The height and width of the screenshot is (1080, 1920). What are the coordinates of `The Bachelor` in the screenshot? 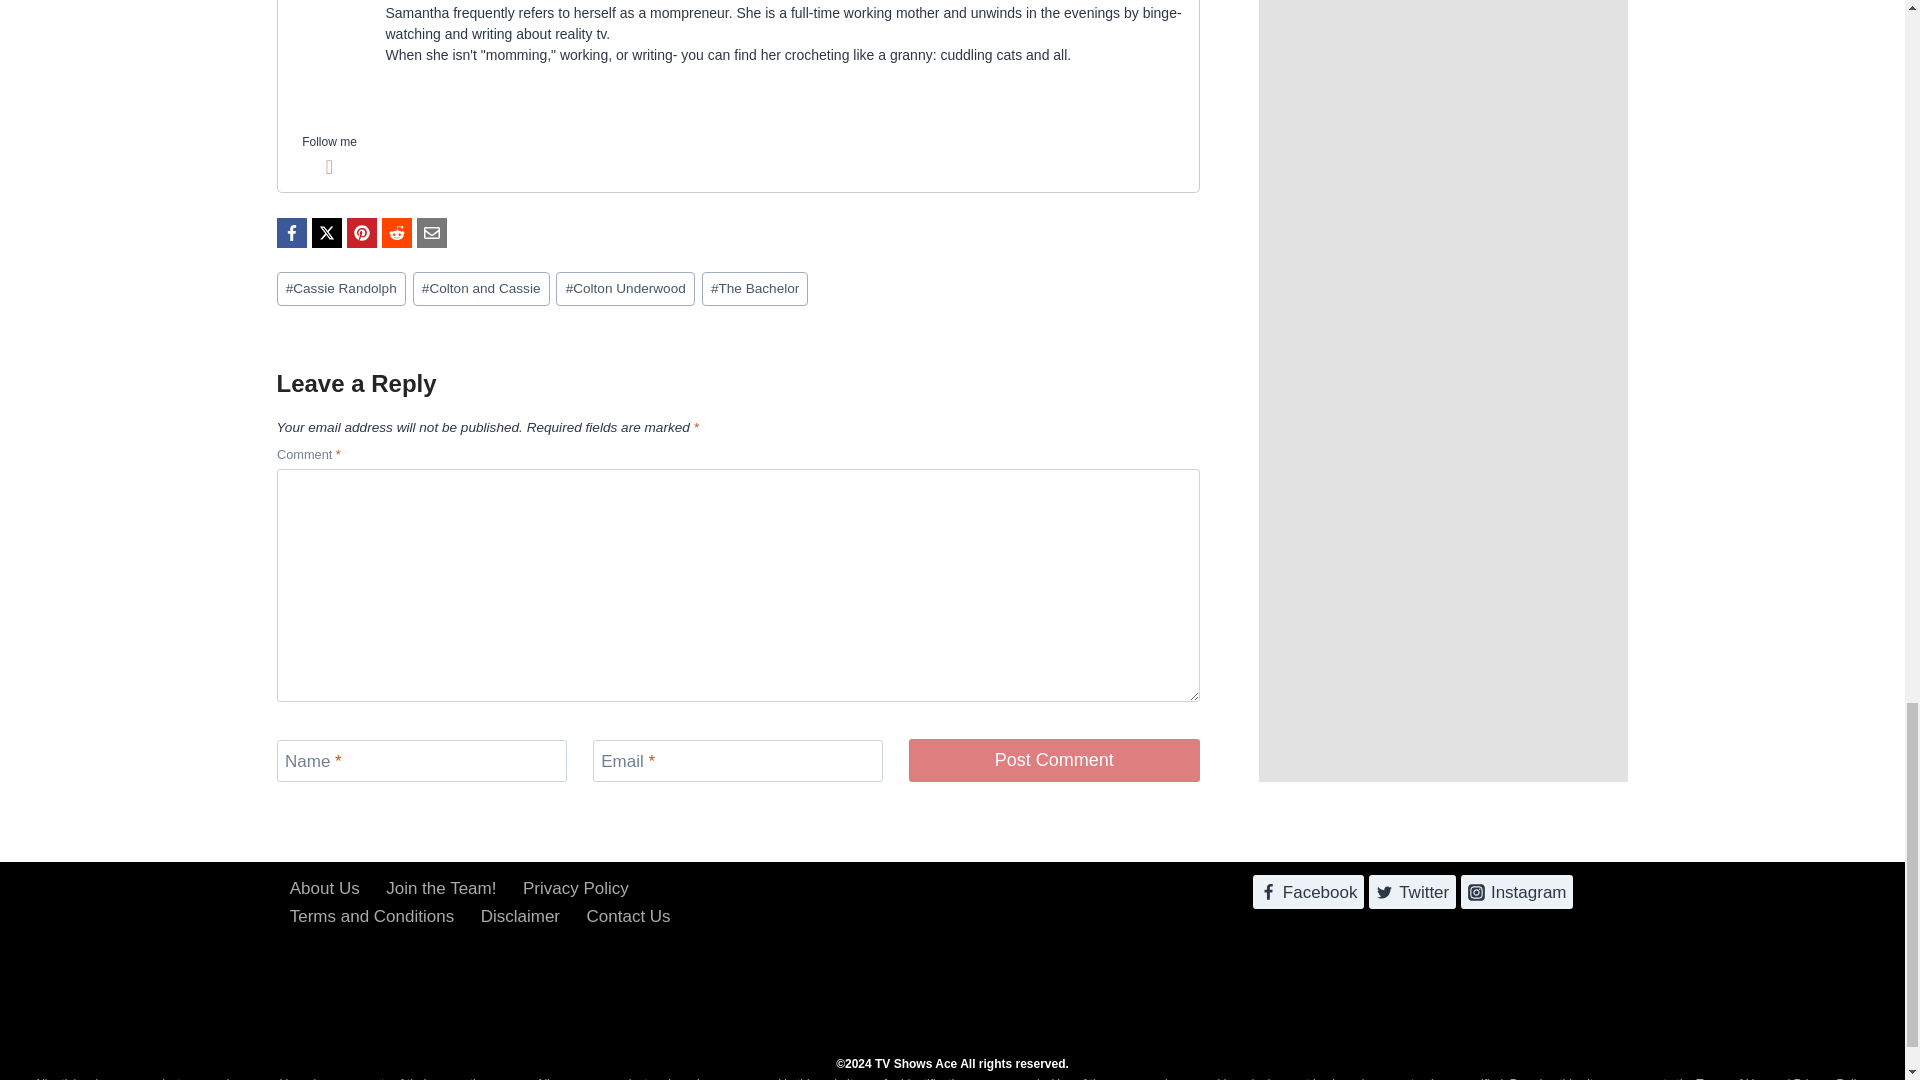 It's located at (755, 289).